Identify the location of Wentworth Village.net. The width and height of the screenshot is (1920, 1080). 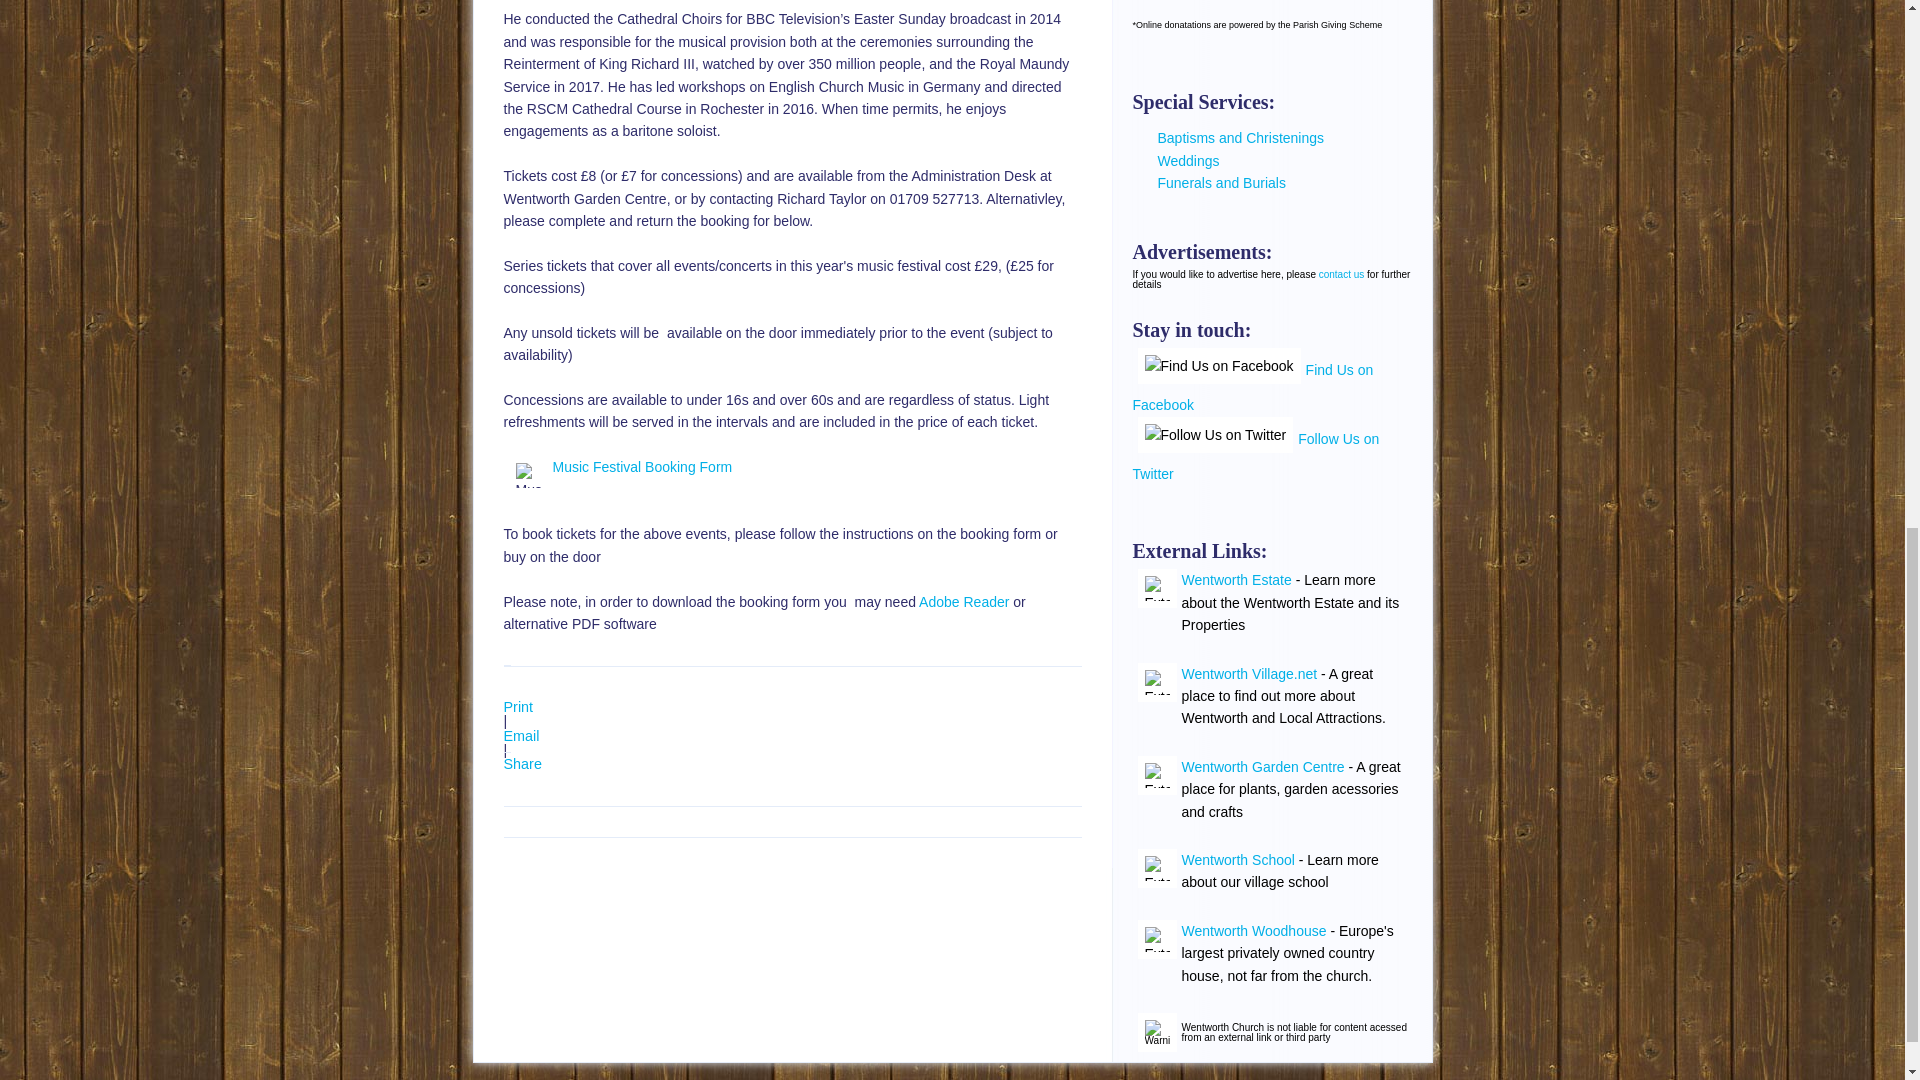
(1250, 674).